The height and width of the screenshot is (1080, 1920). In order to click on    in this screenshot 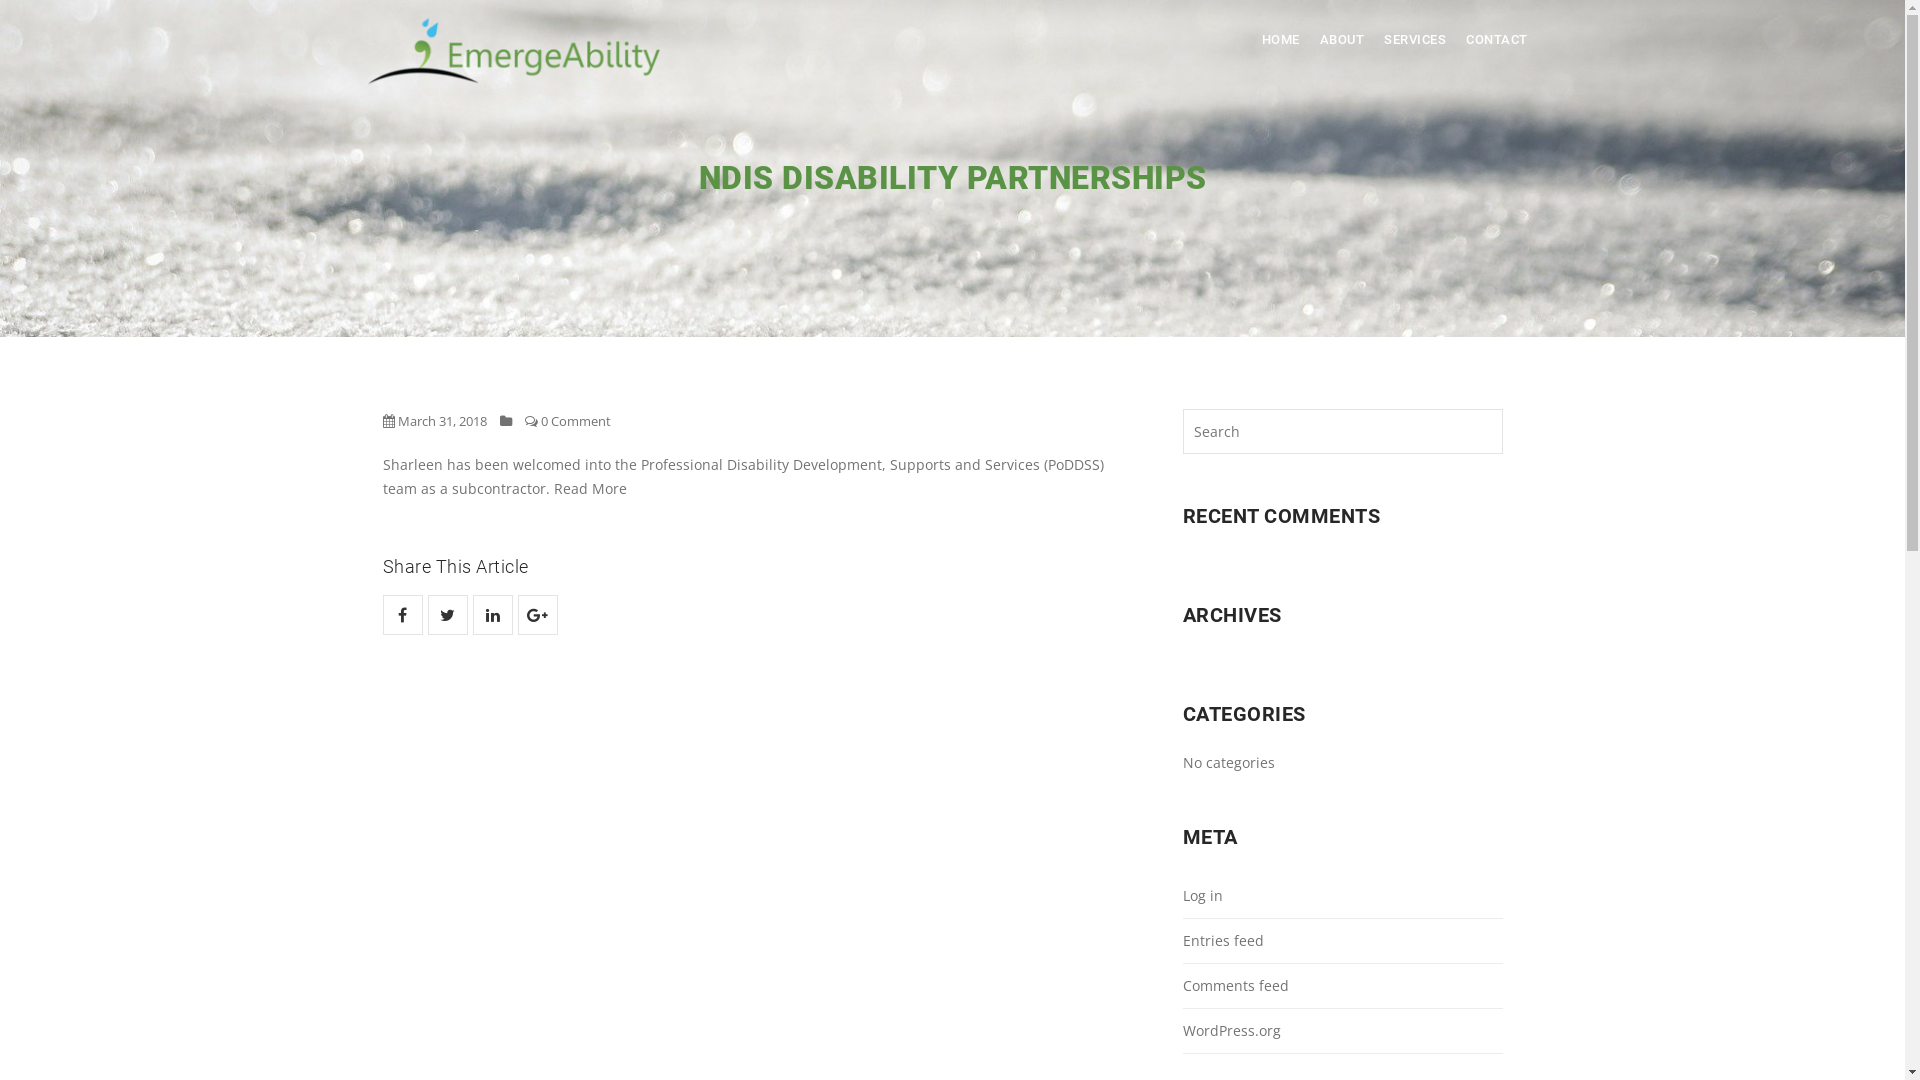, I will do `click(402, 614)`.